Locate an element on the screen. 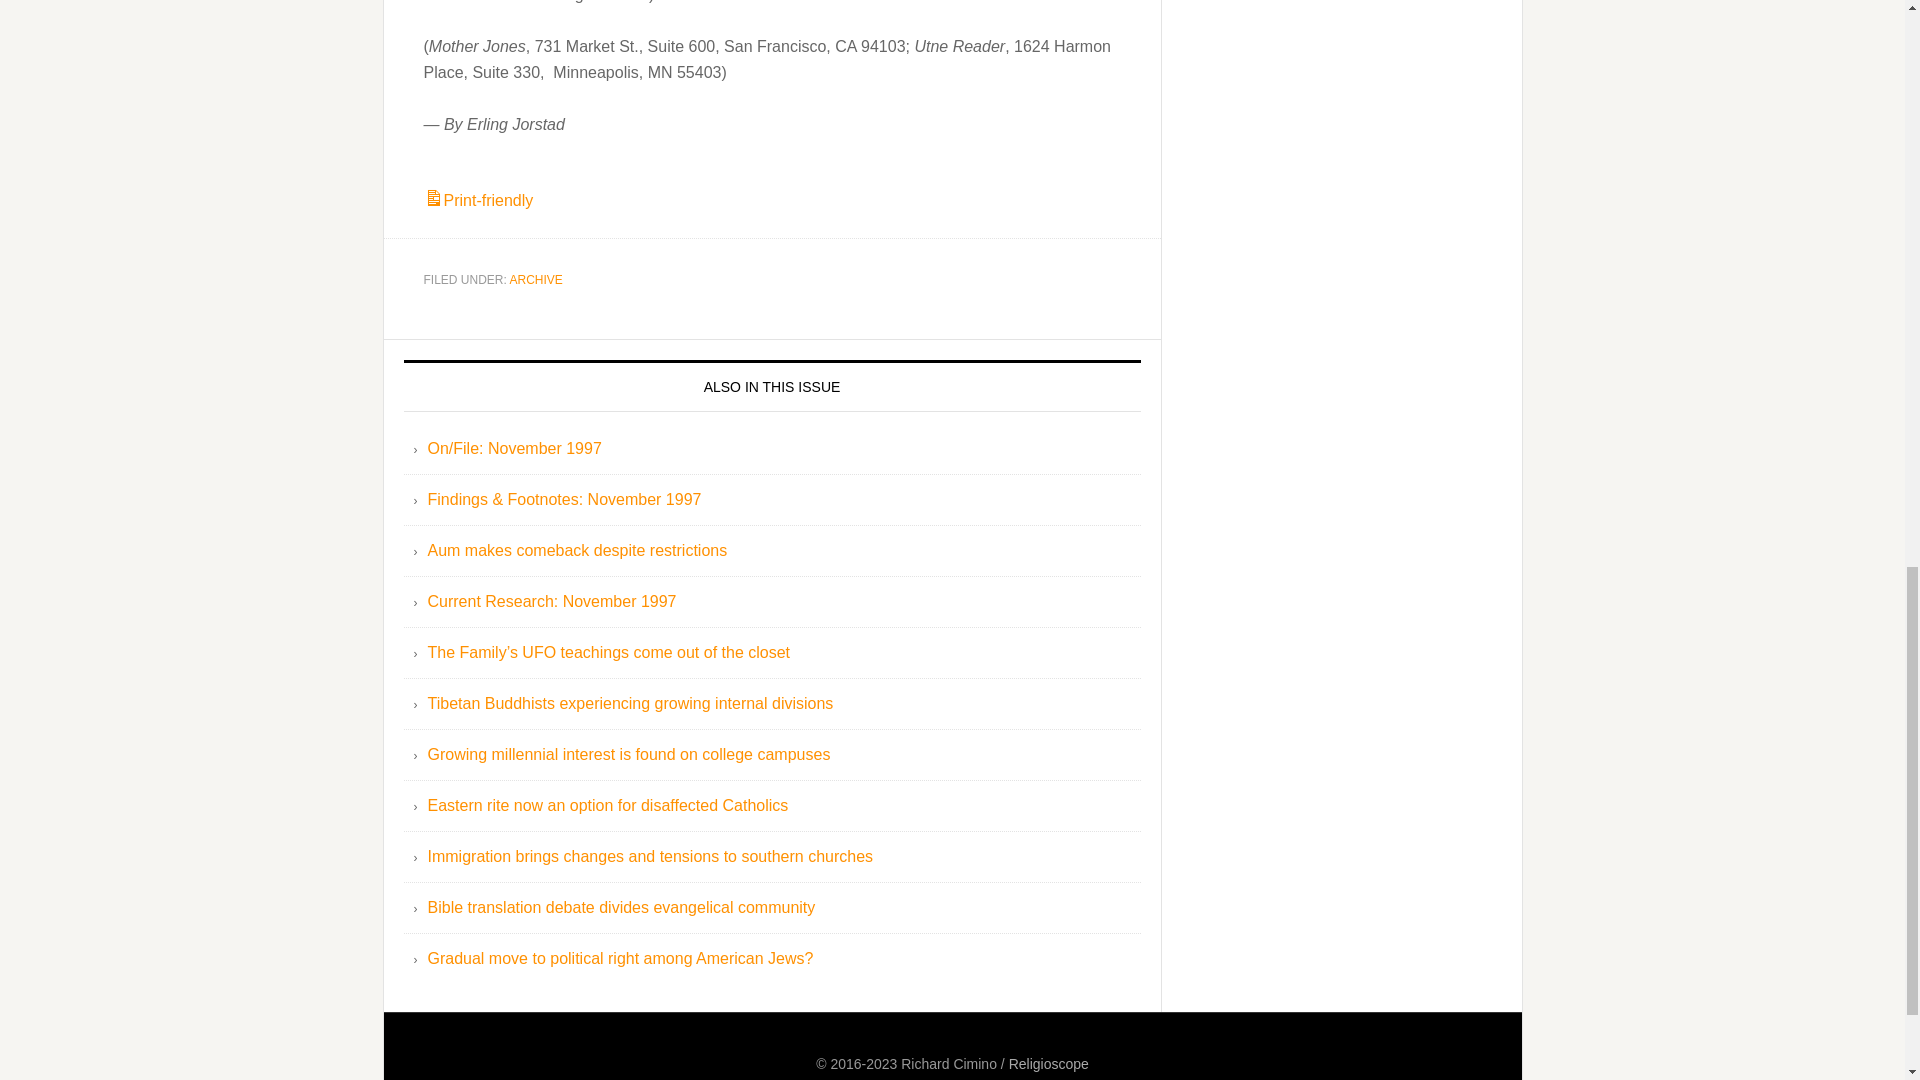  Current Research: November 1997 is located at coordinates (552, 601).